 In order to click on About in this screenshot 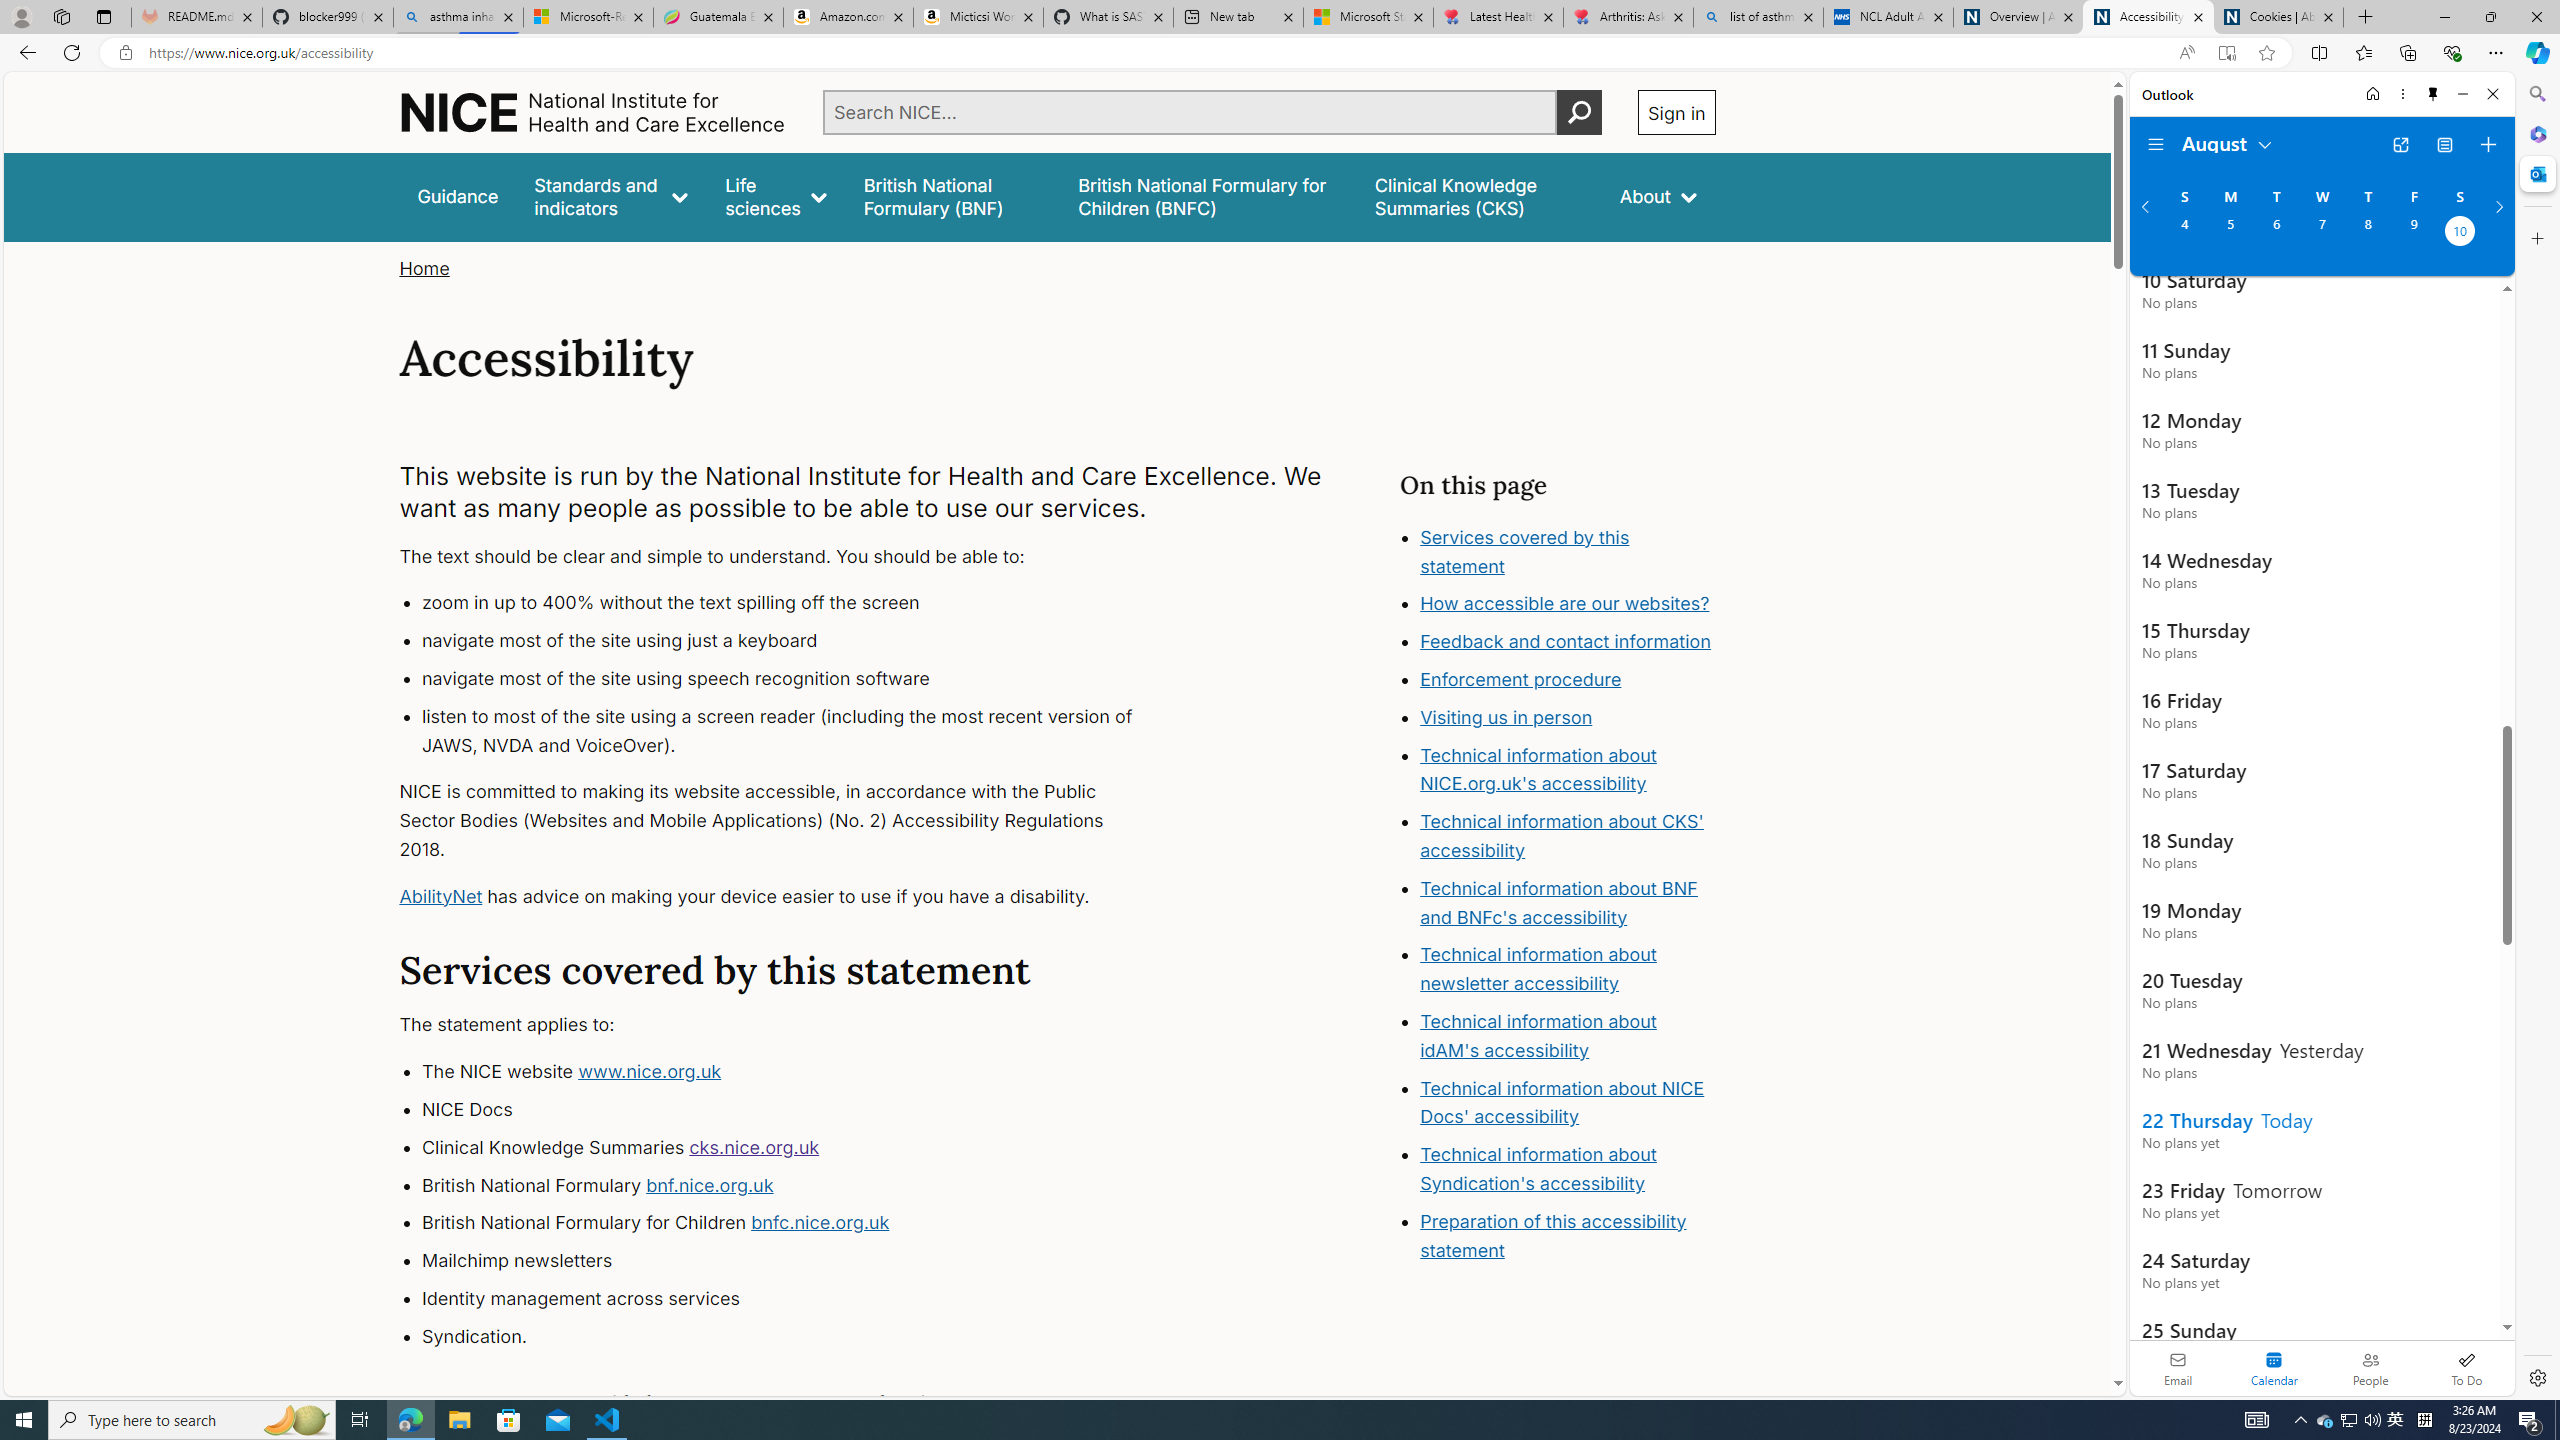, I will do `click(1658, 196)`.